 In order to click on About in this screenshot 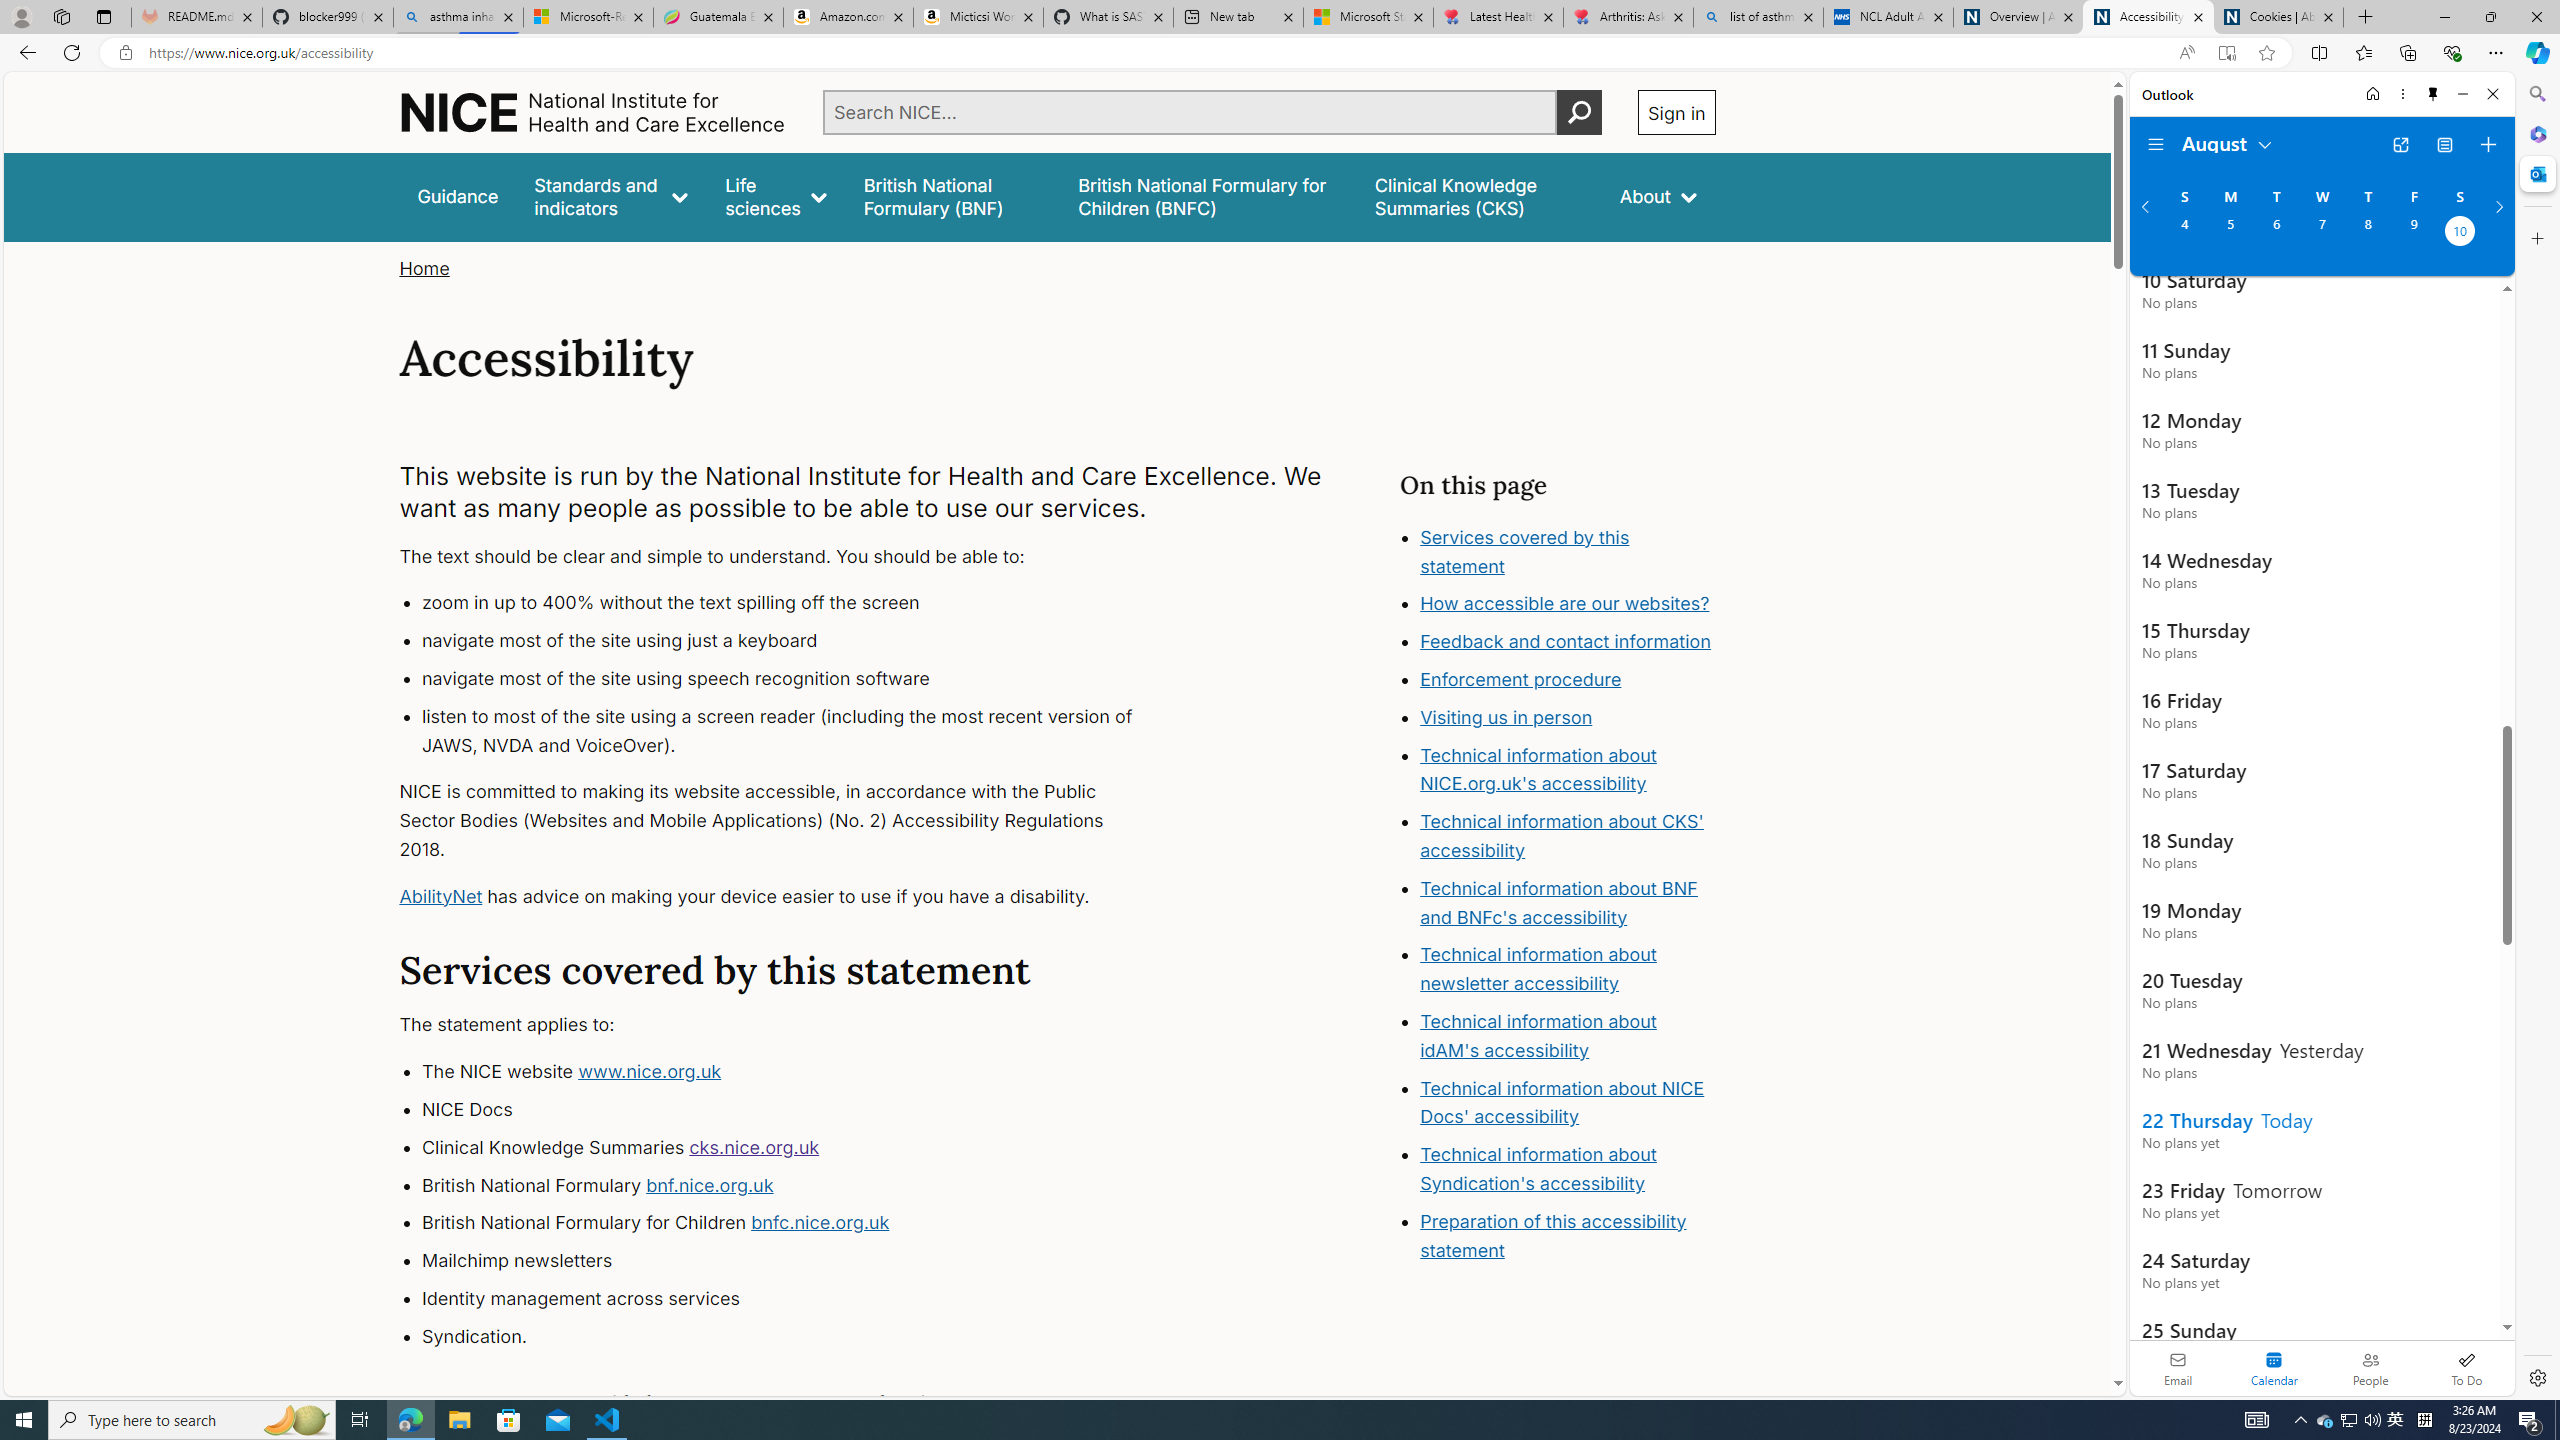, I will do `click(1658, 196)`.